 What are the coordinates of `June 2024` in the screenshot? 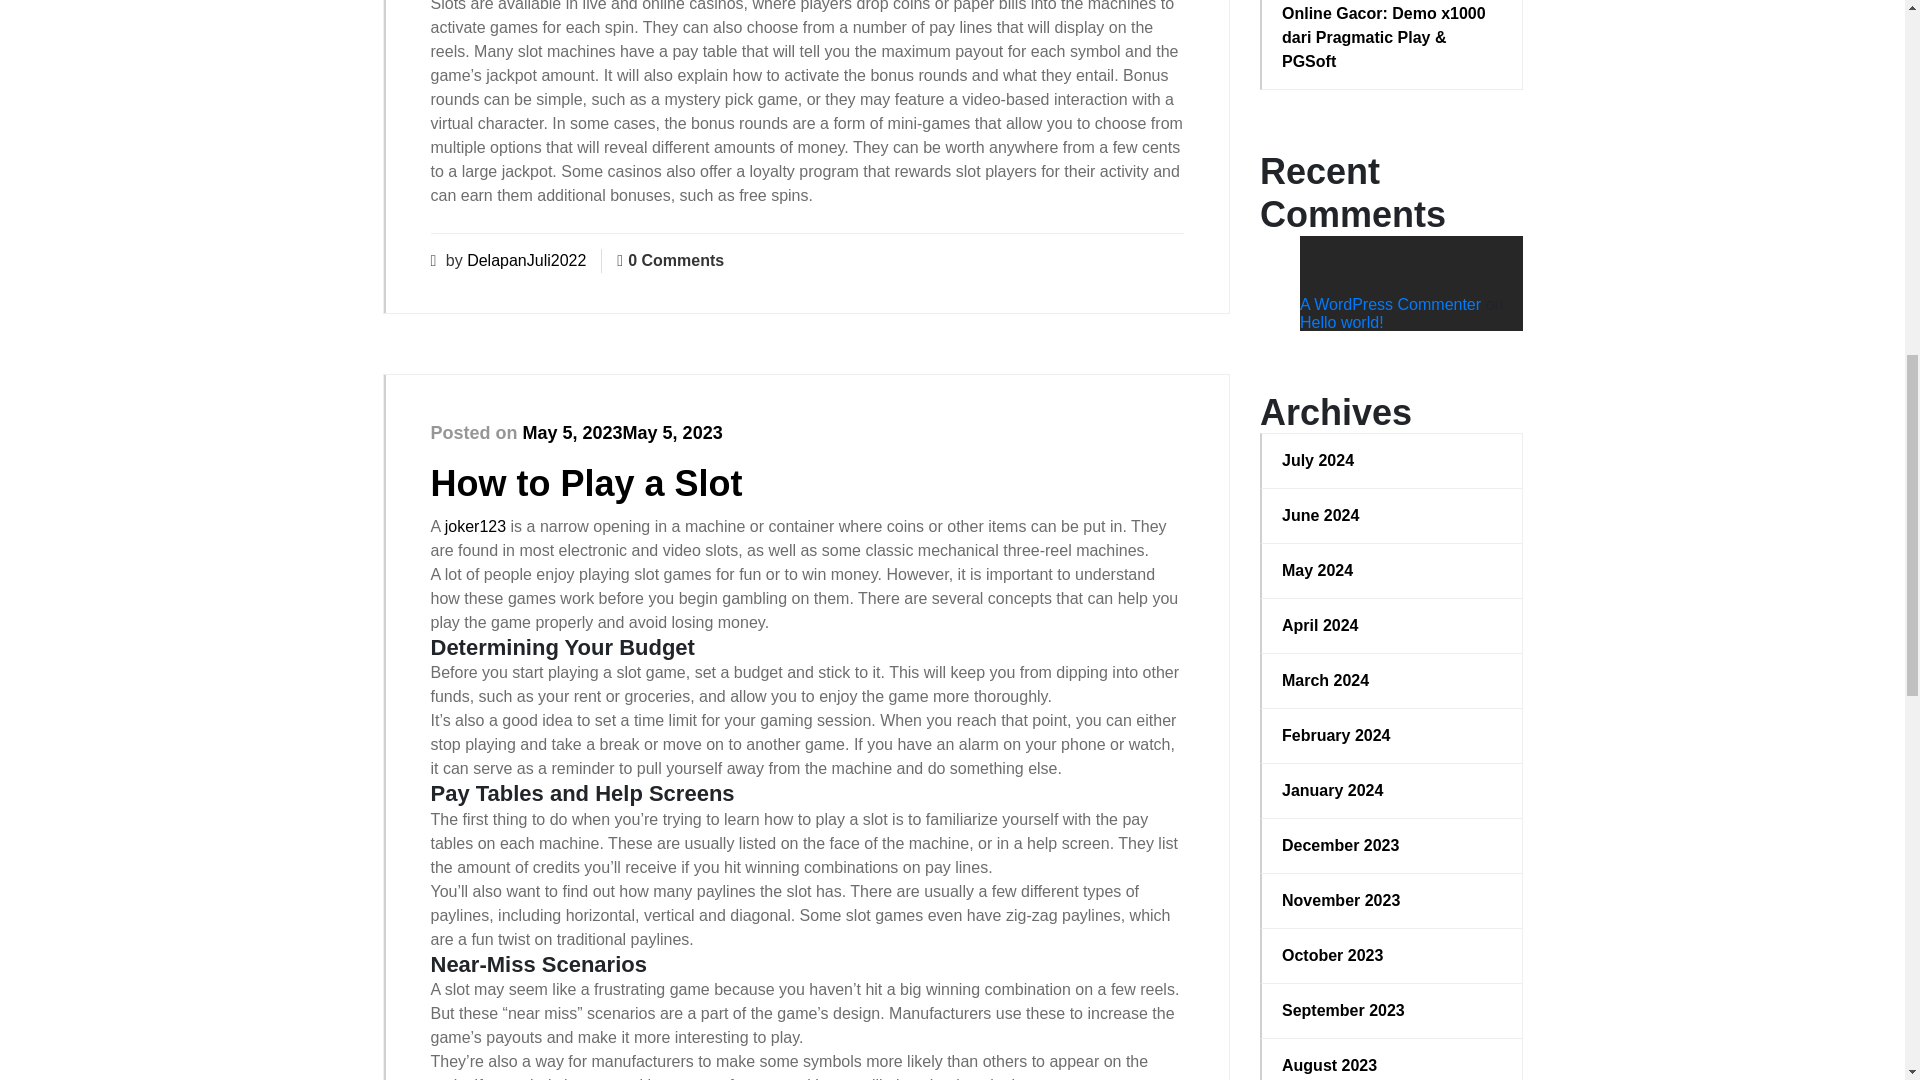 It's located at (1392, 516).